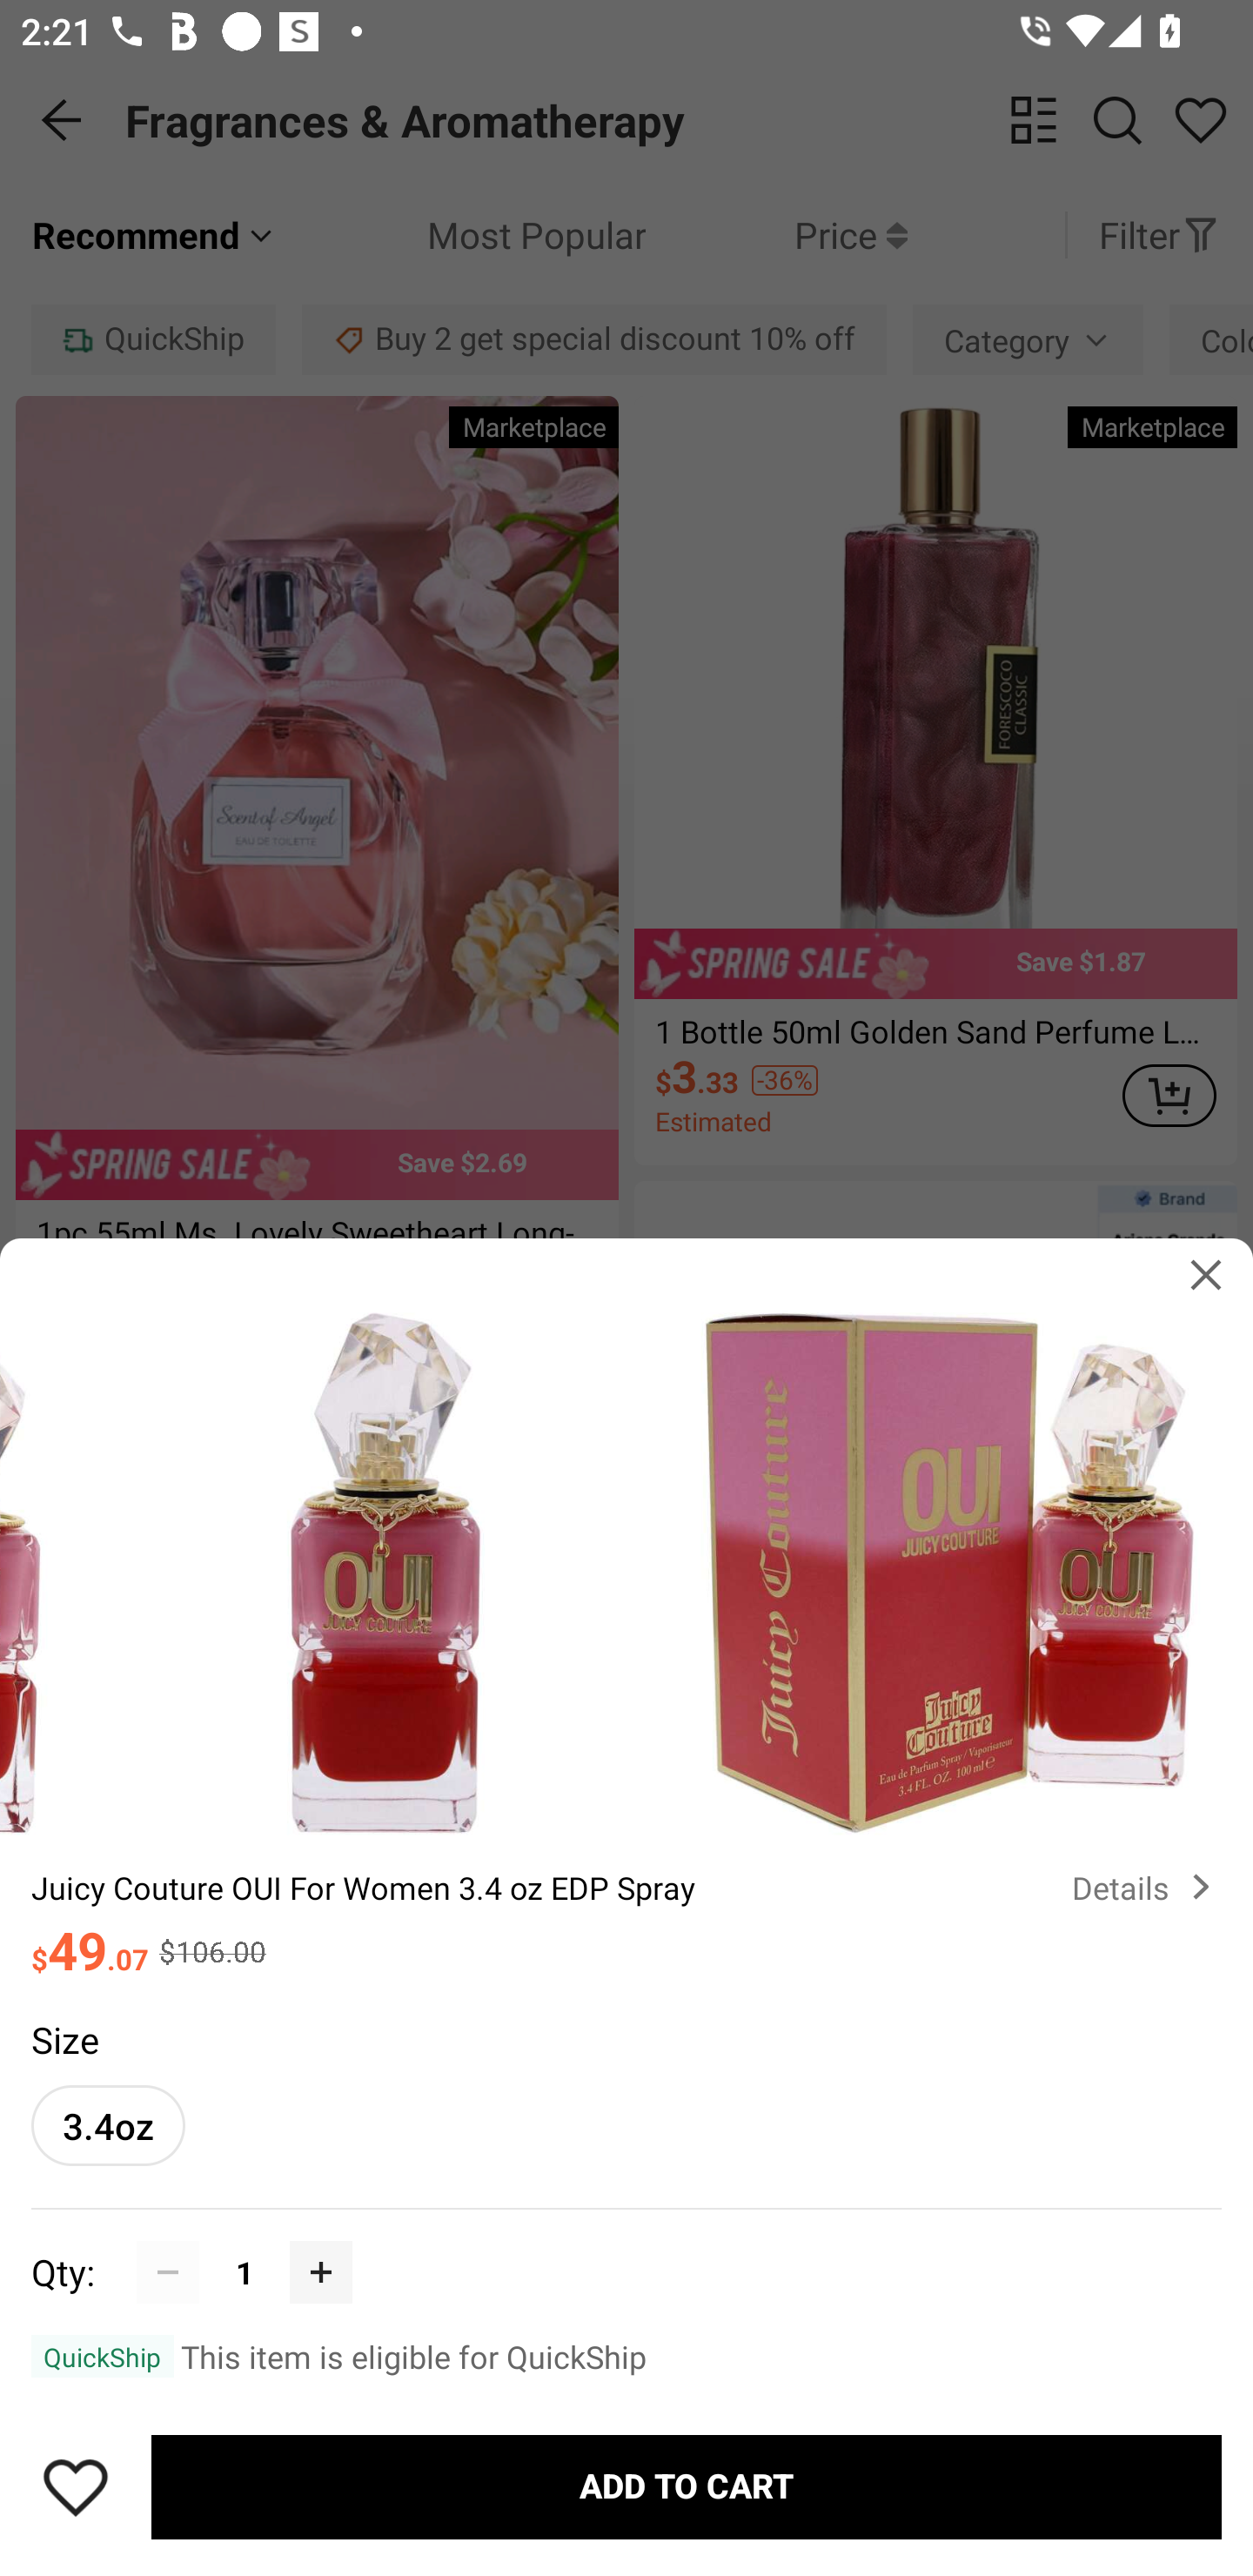  What do you see at coordinates (1147, 1887) in the screenshot?
I see `Details` at bounding box center [1147, 1887].